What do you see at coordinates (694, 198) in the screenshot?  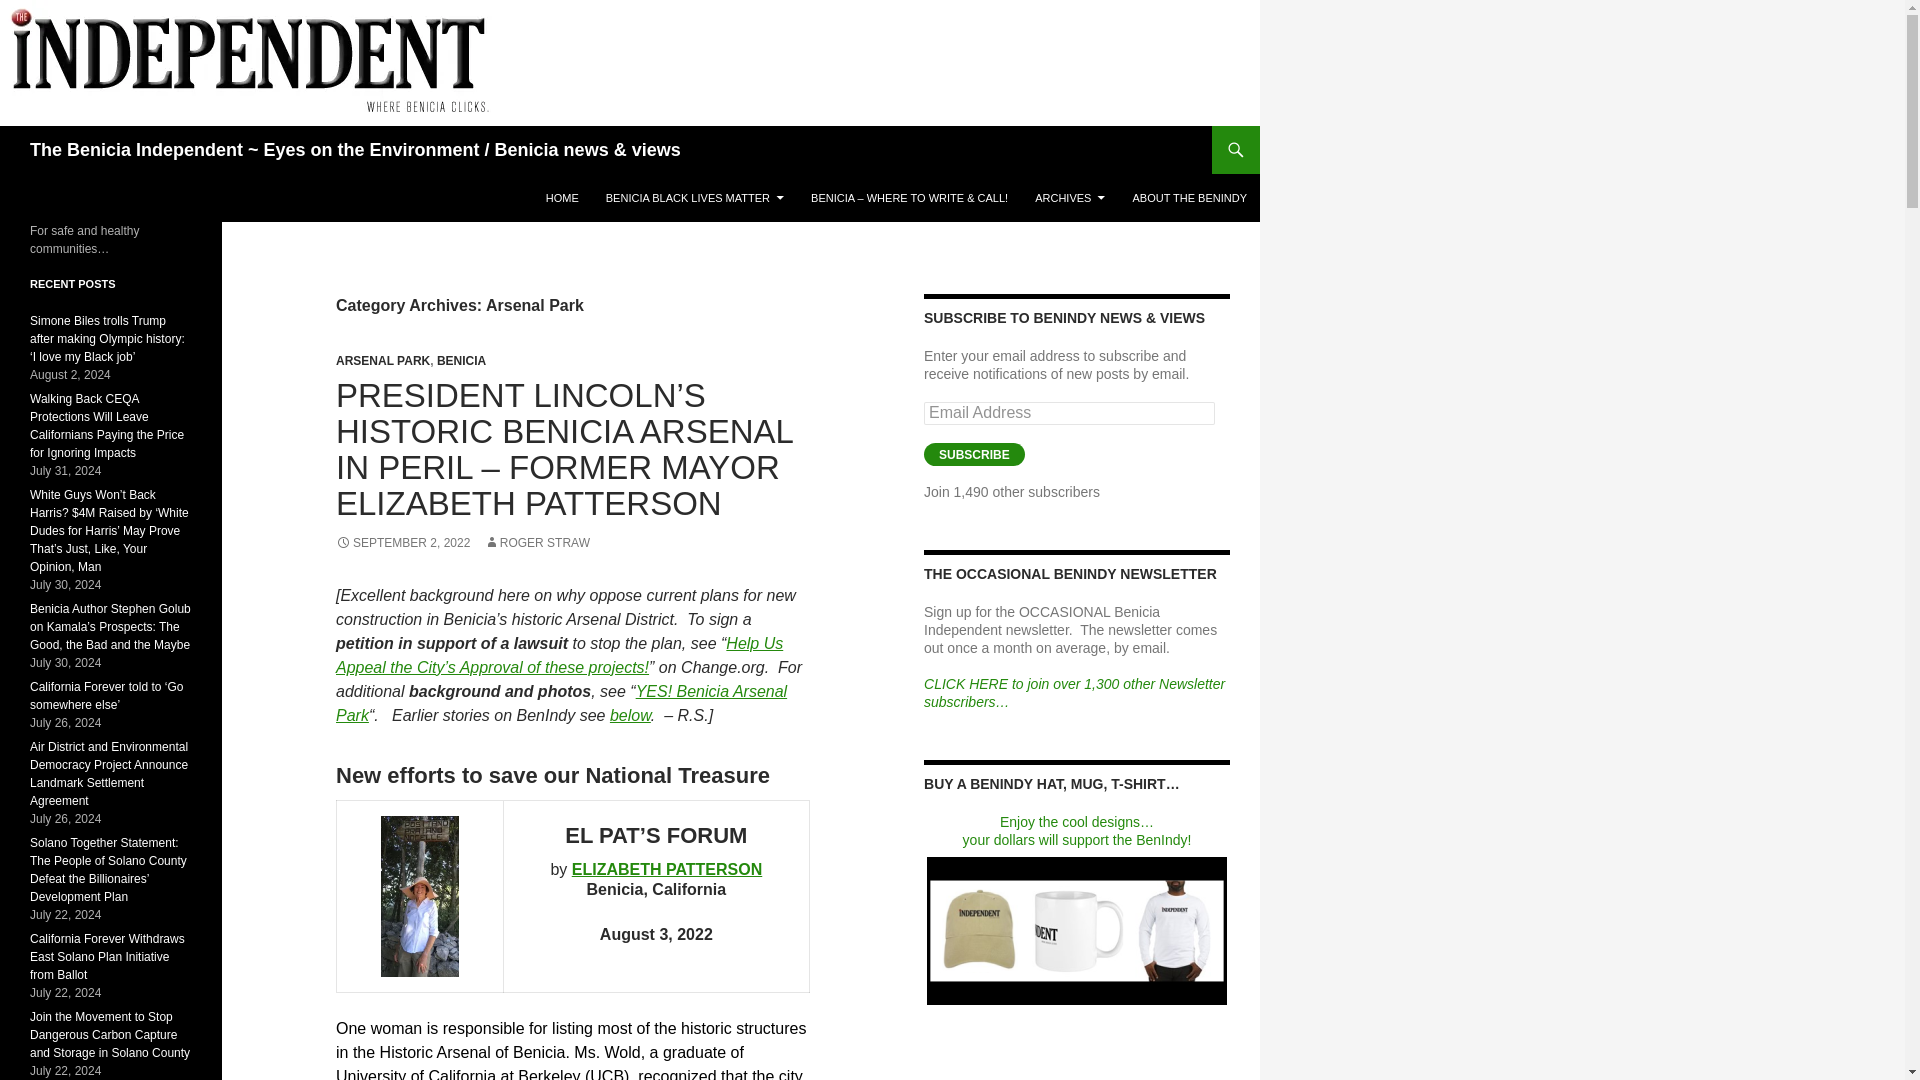 I see `BENICIA BLACK LIVES MATTER` at bounding box center [694, 198].